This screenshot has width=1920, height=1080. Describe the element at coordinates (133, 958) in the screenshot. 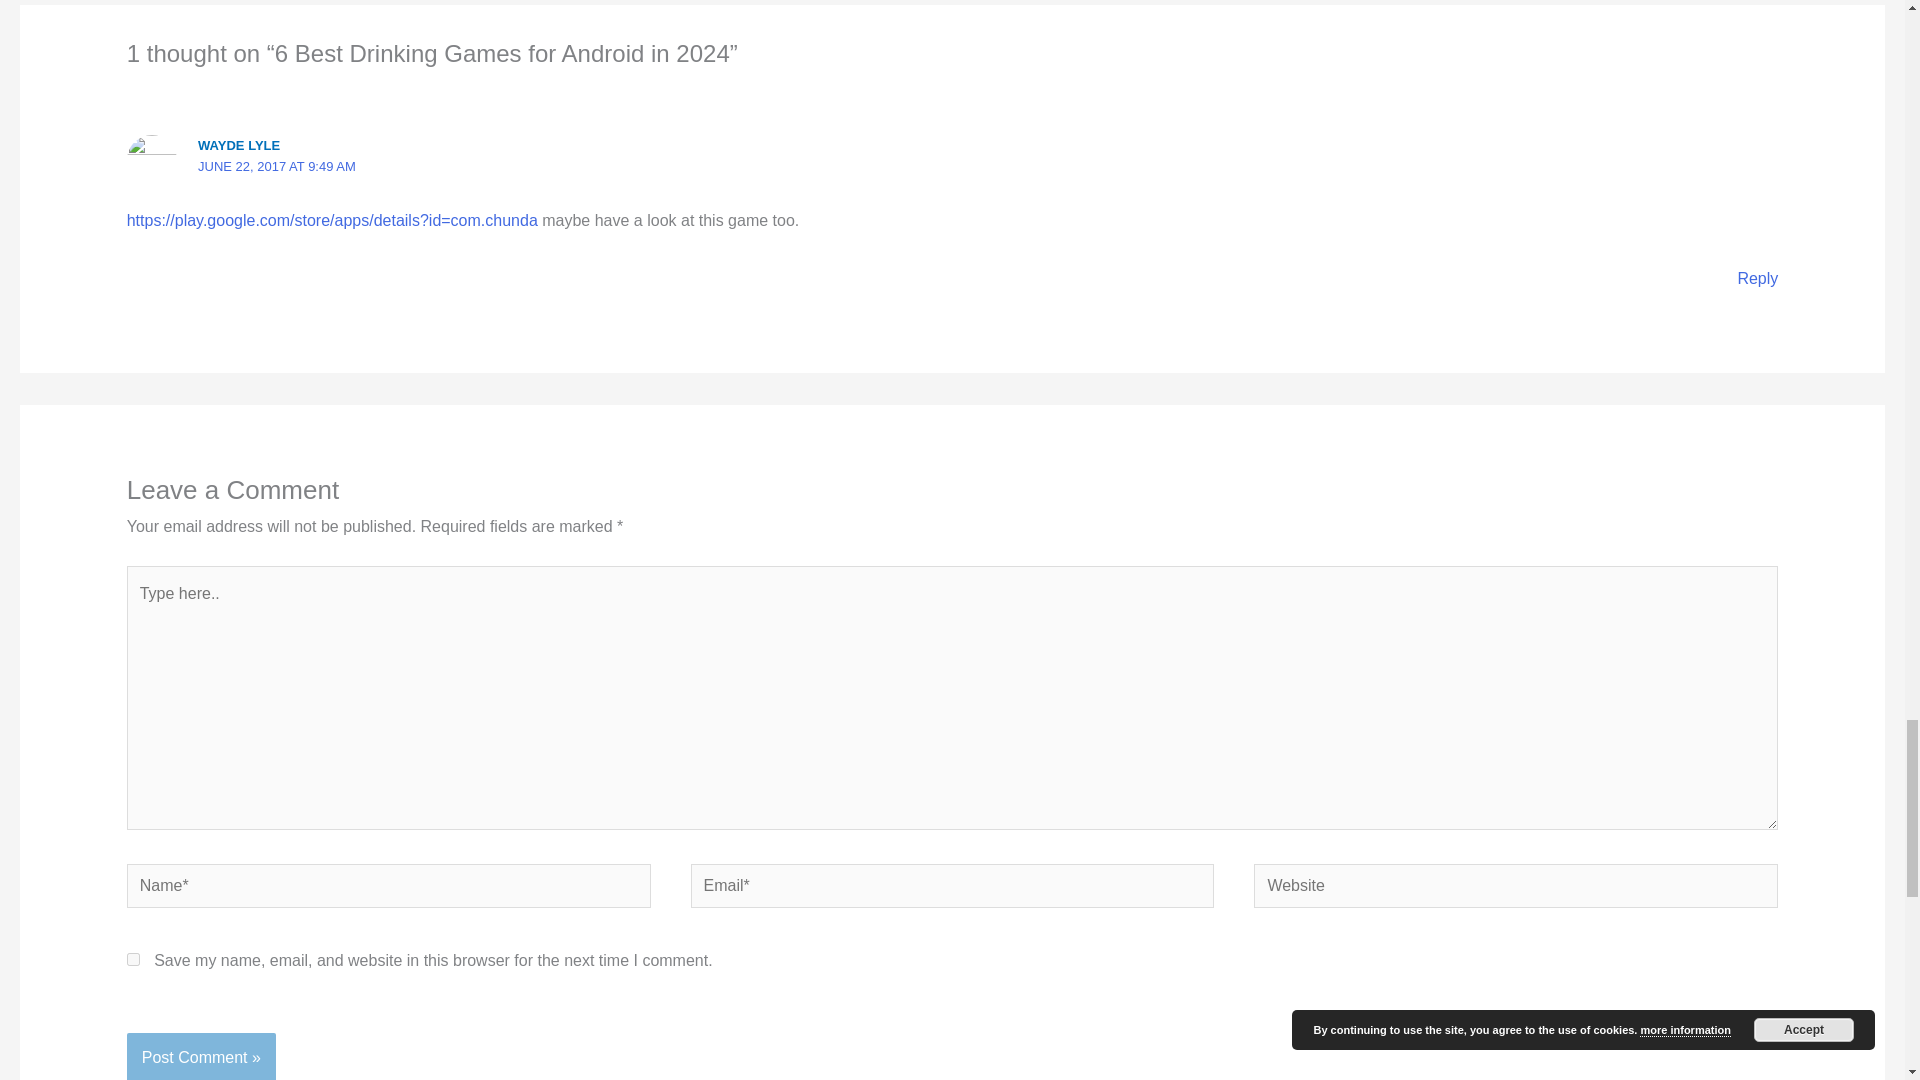

I see `yes` at that location.